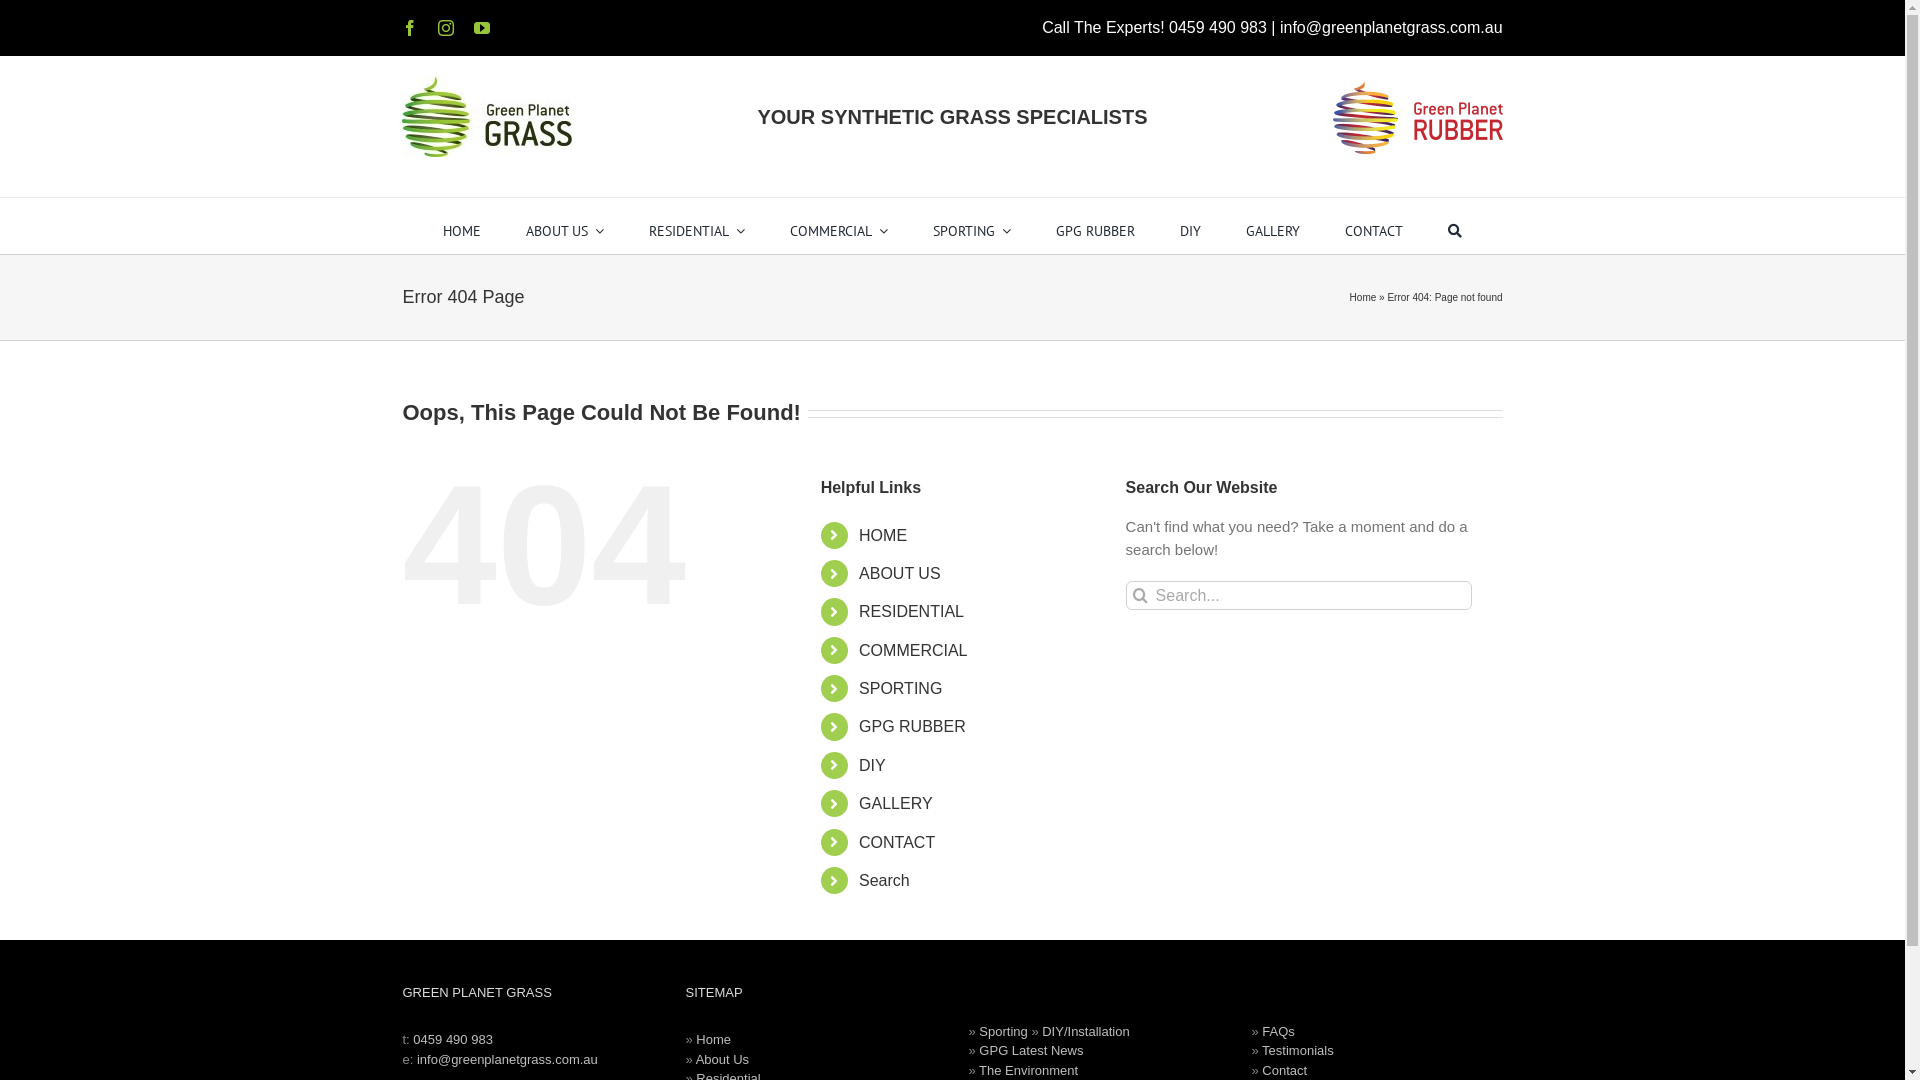  Describe the element at coordinates (839, 226) in the screenshot. I see `COMMERCIAL` at that location.